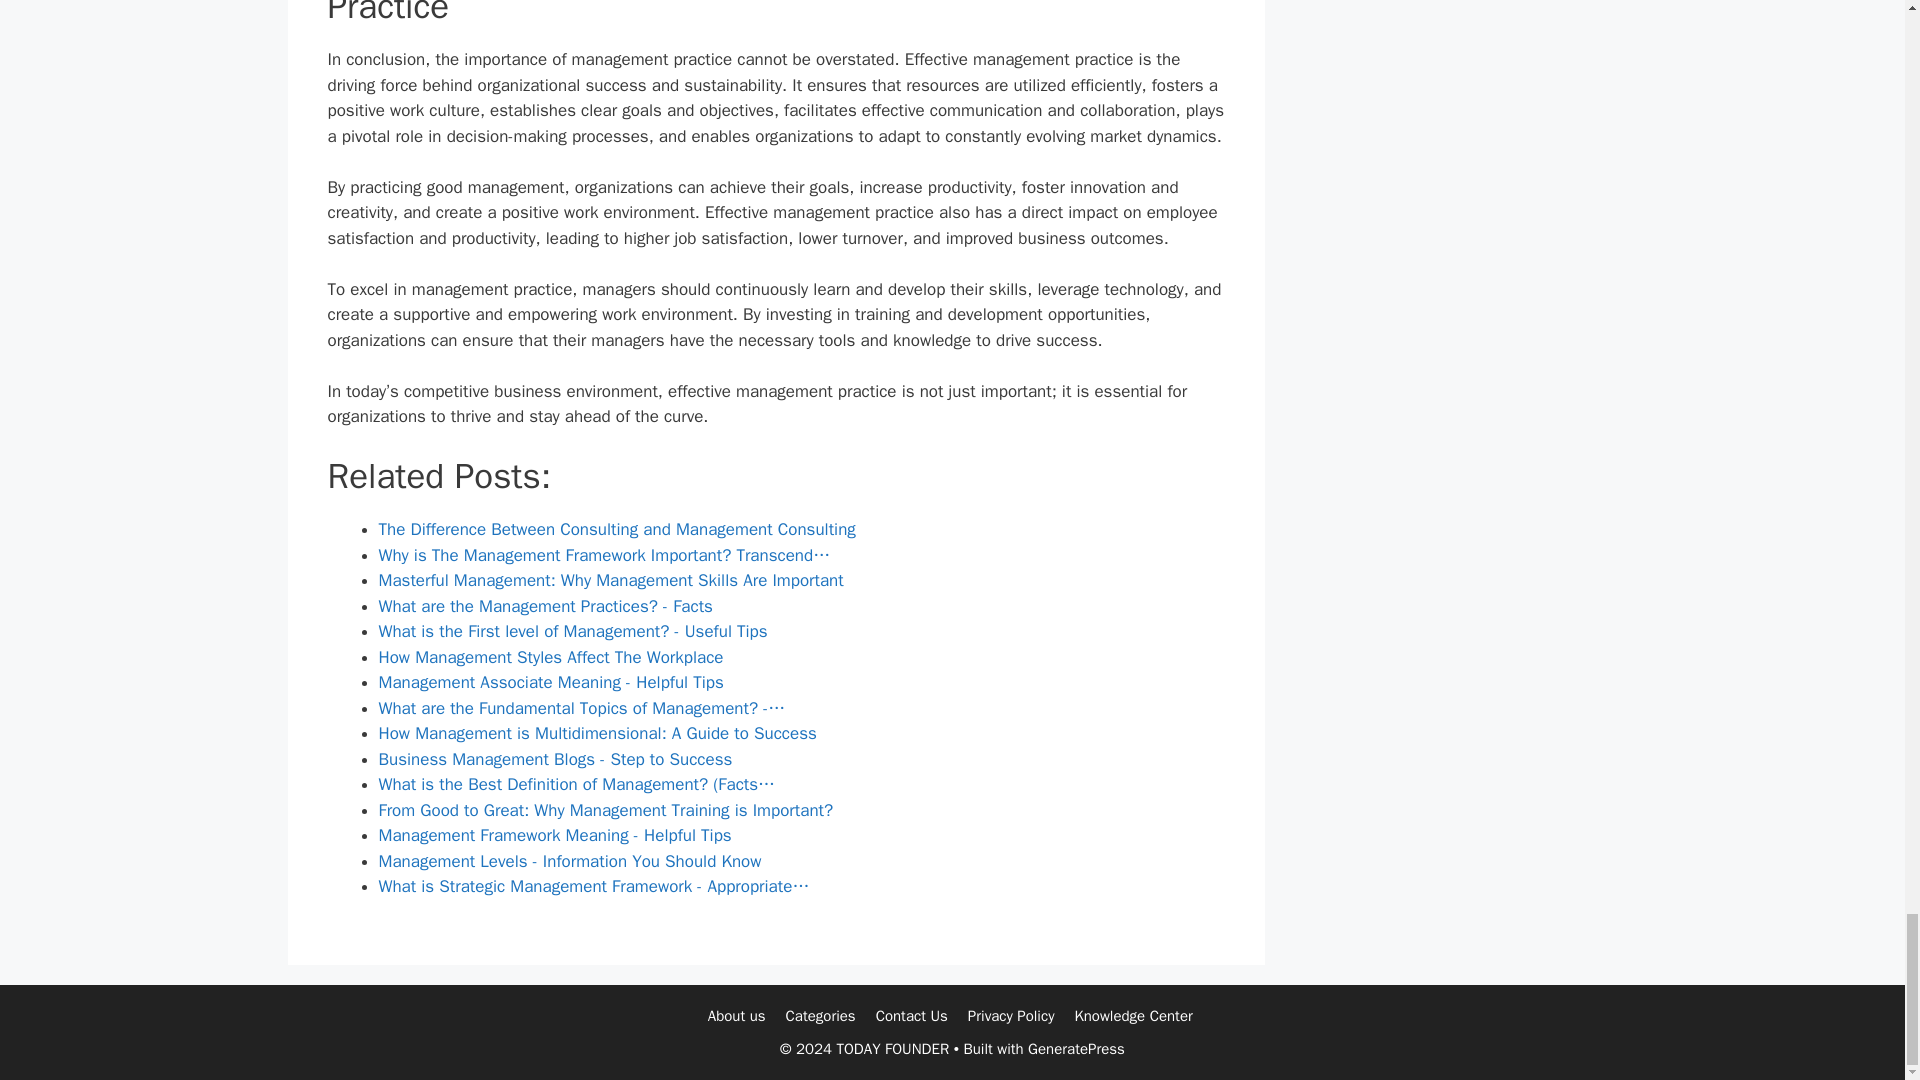 The width and height of the screenshot is (1920, 1080). I want to click on What is the First level of Management? - Useful Tips, so click(572, 631).